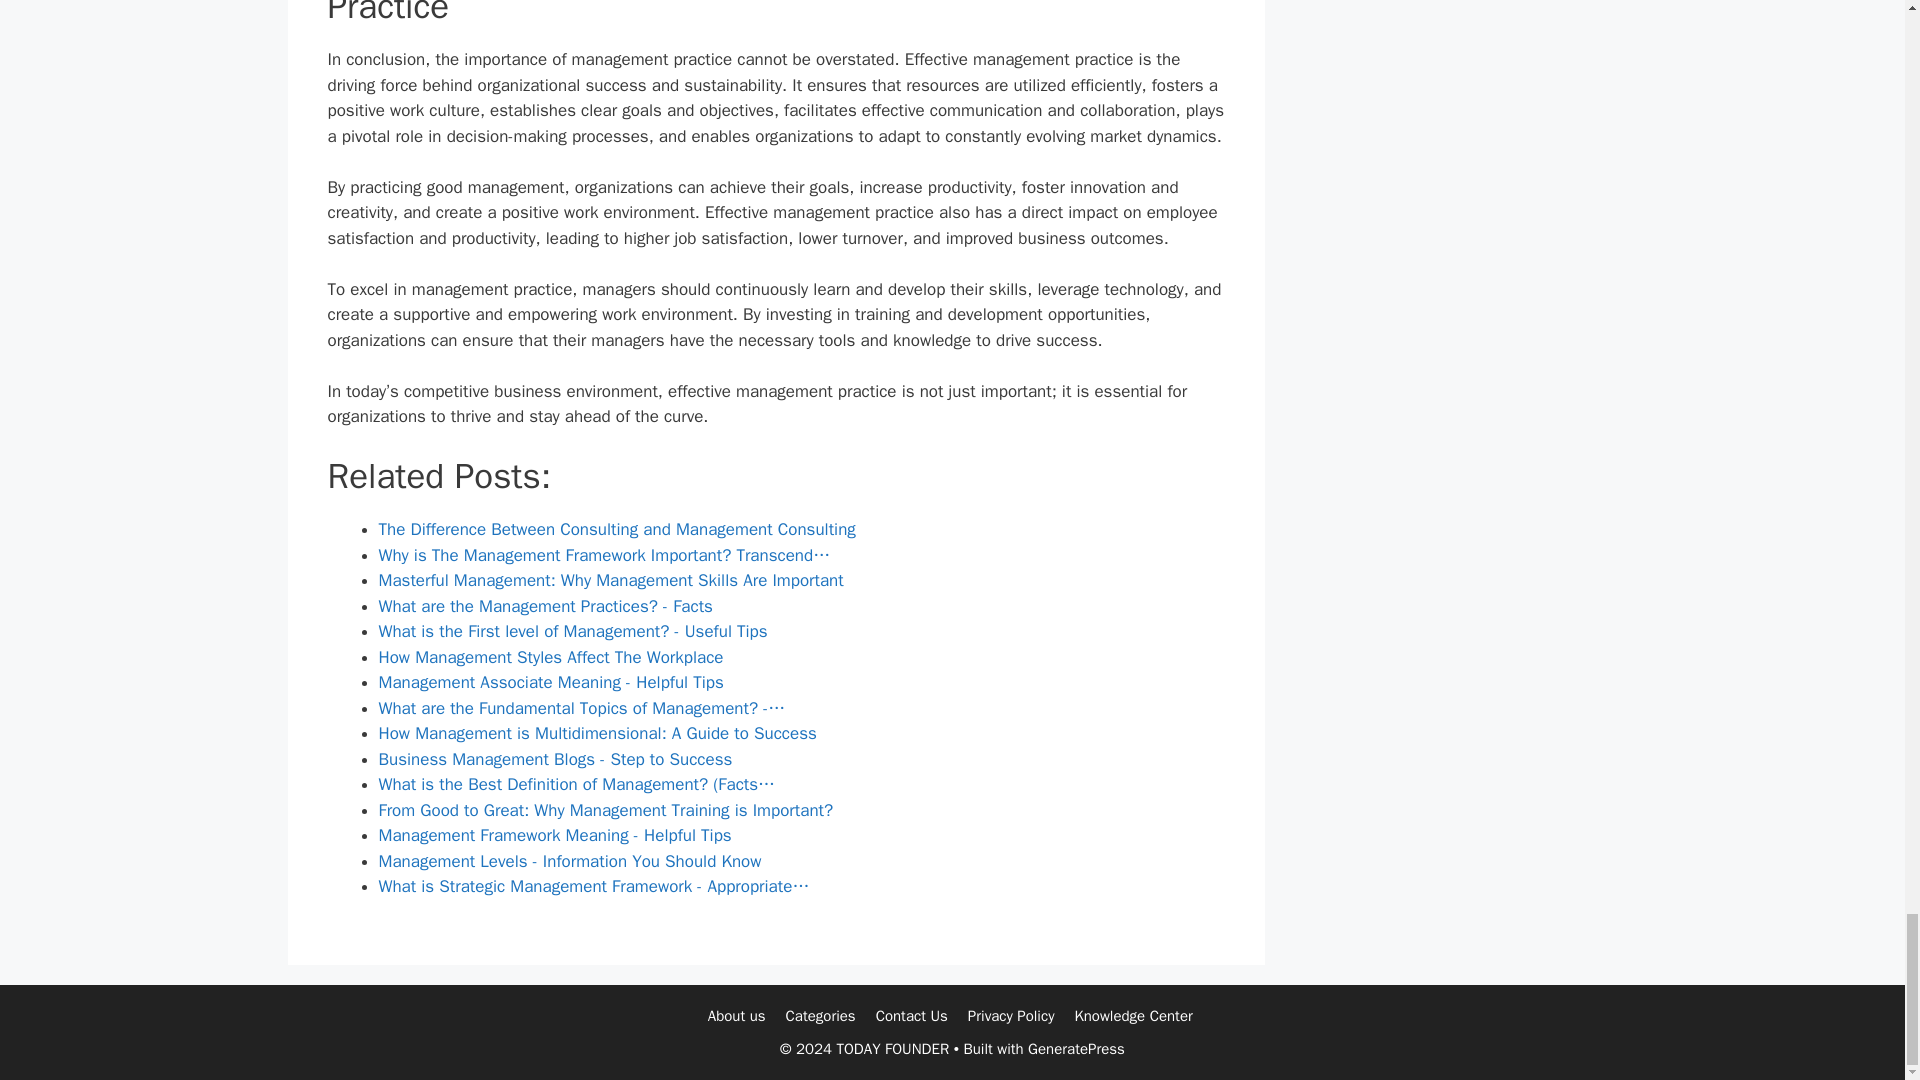 The width and height of the screenshot is (1920, 1080). I want to click on What is the First level of Management? - Useful Tips, so click(572, 631).